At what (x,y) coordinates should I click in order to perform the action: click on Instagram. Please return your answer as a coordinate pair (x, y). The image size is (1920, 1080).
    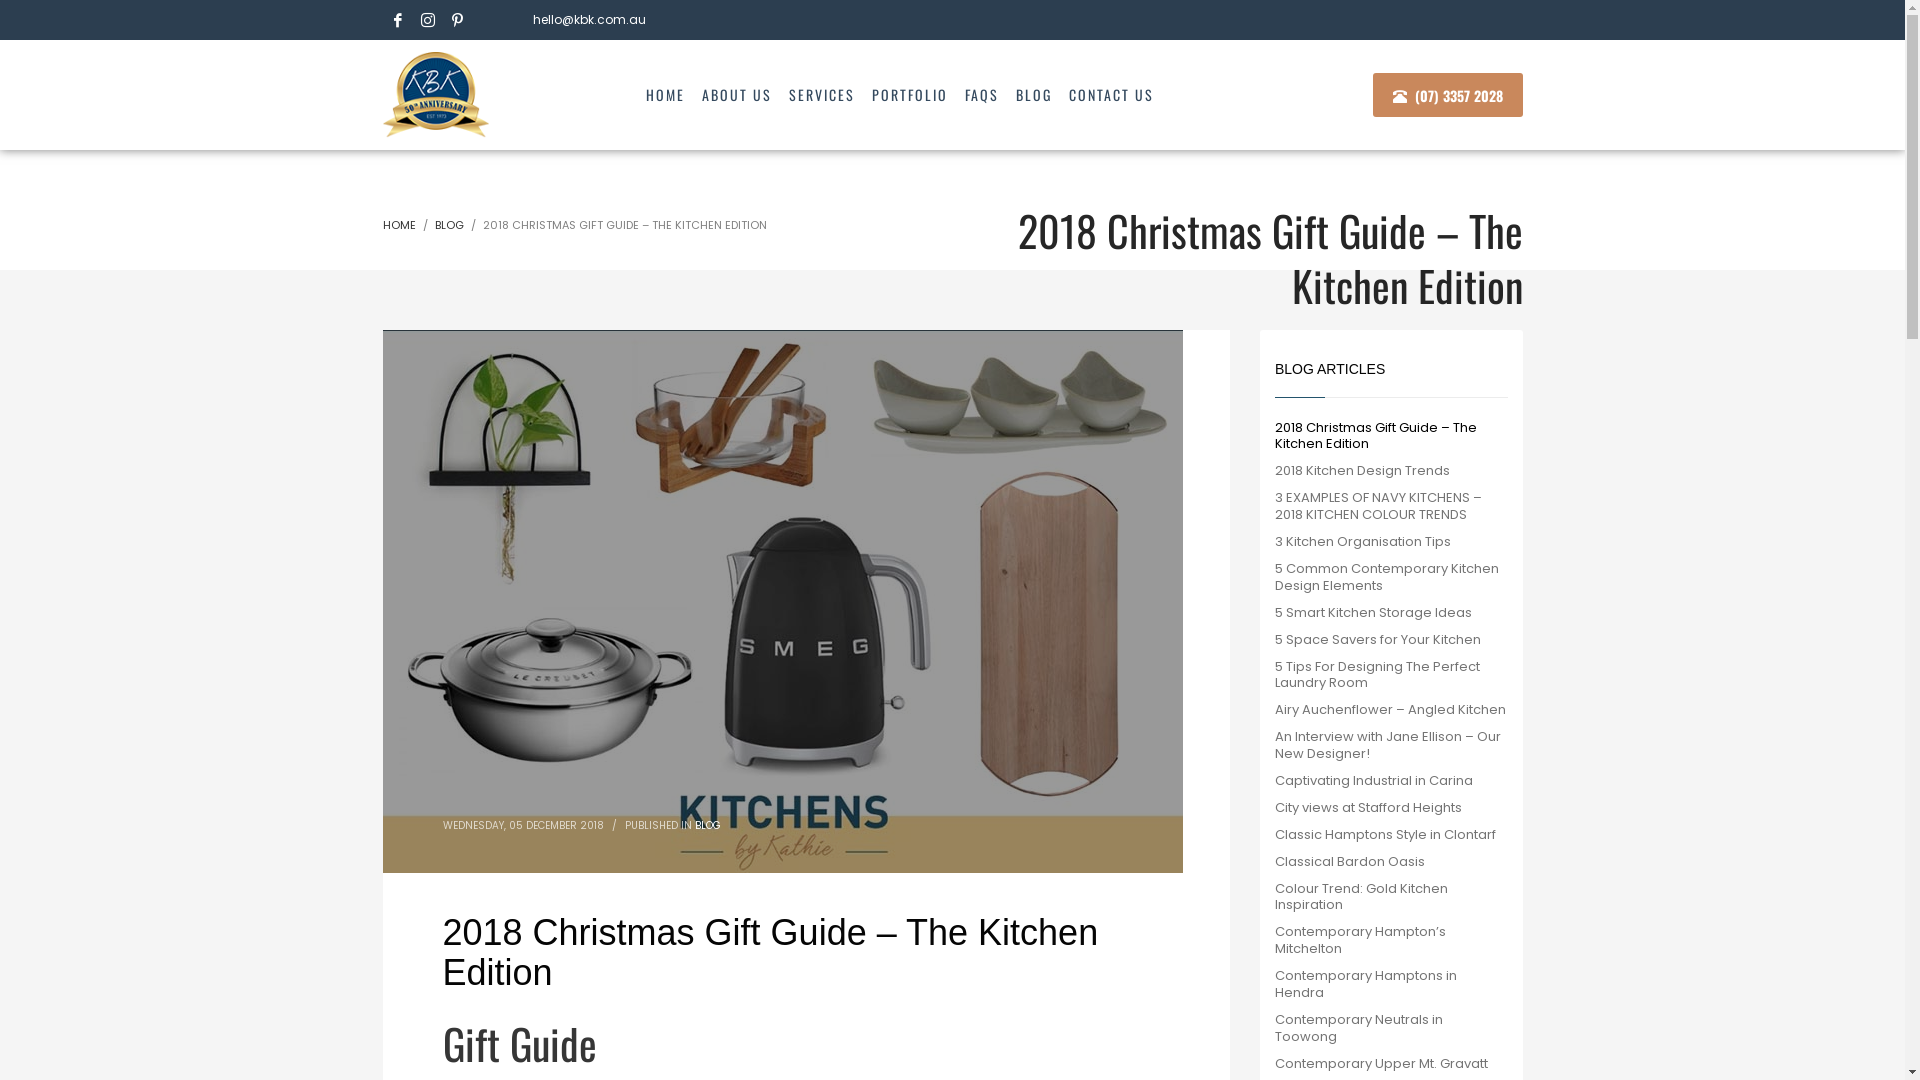
    Looking at the image, I should click on (427, 20).